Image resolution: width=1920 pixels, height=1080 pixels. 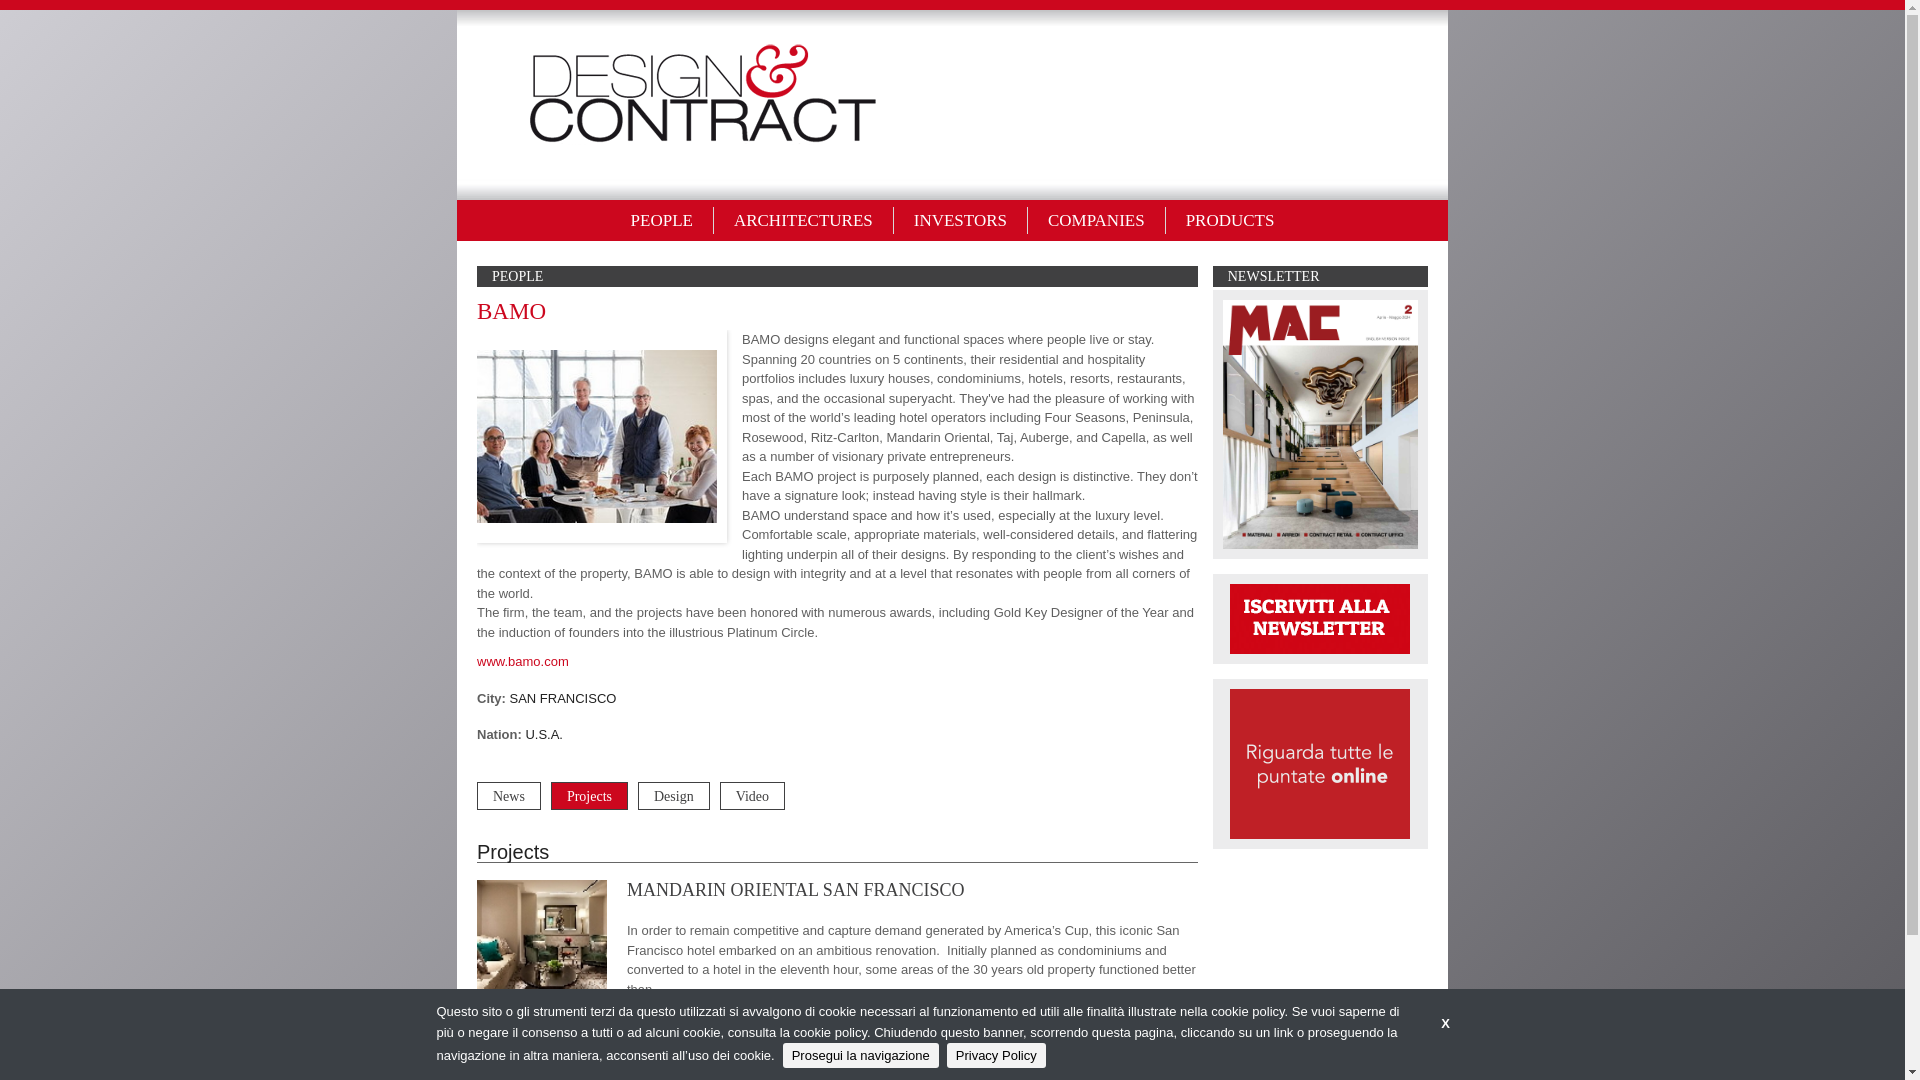 What do you see at coordinates (960, 220) in the screenshot?
I see `INVESTORS` at bounding box center [960, 220].